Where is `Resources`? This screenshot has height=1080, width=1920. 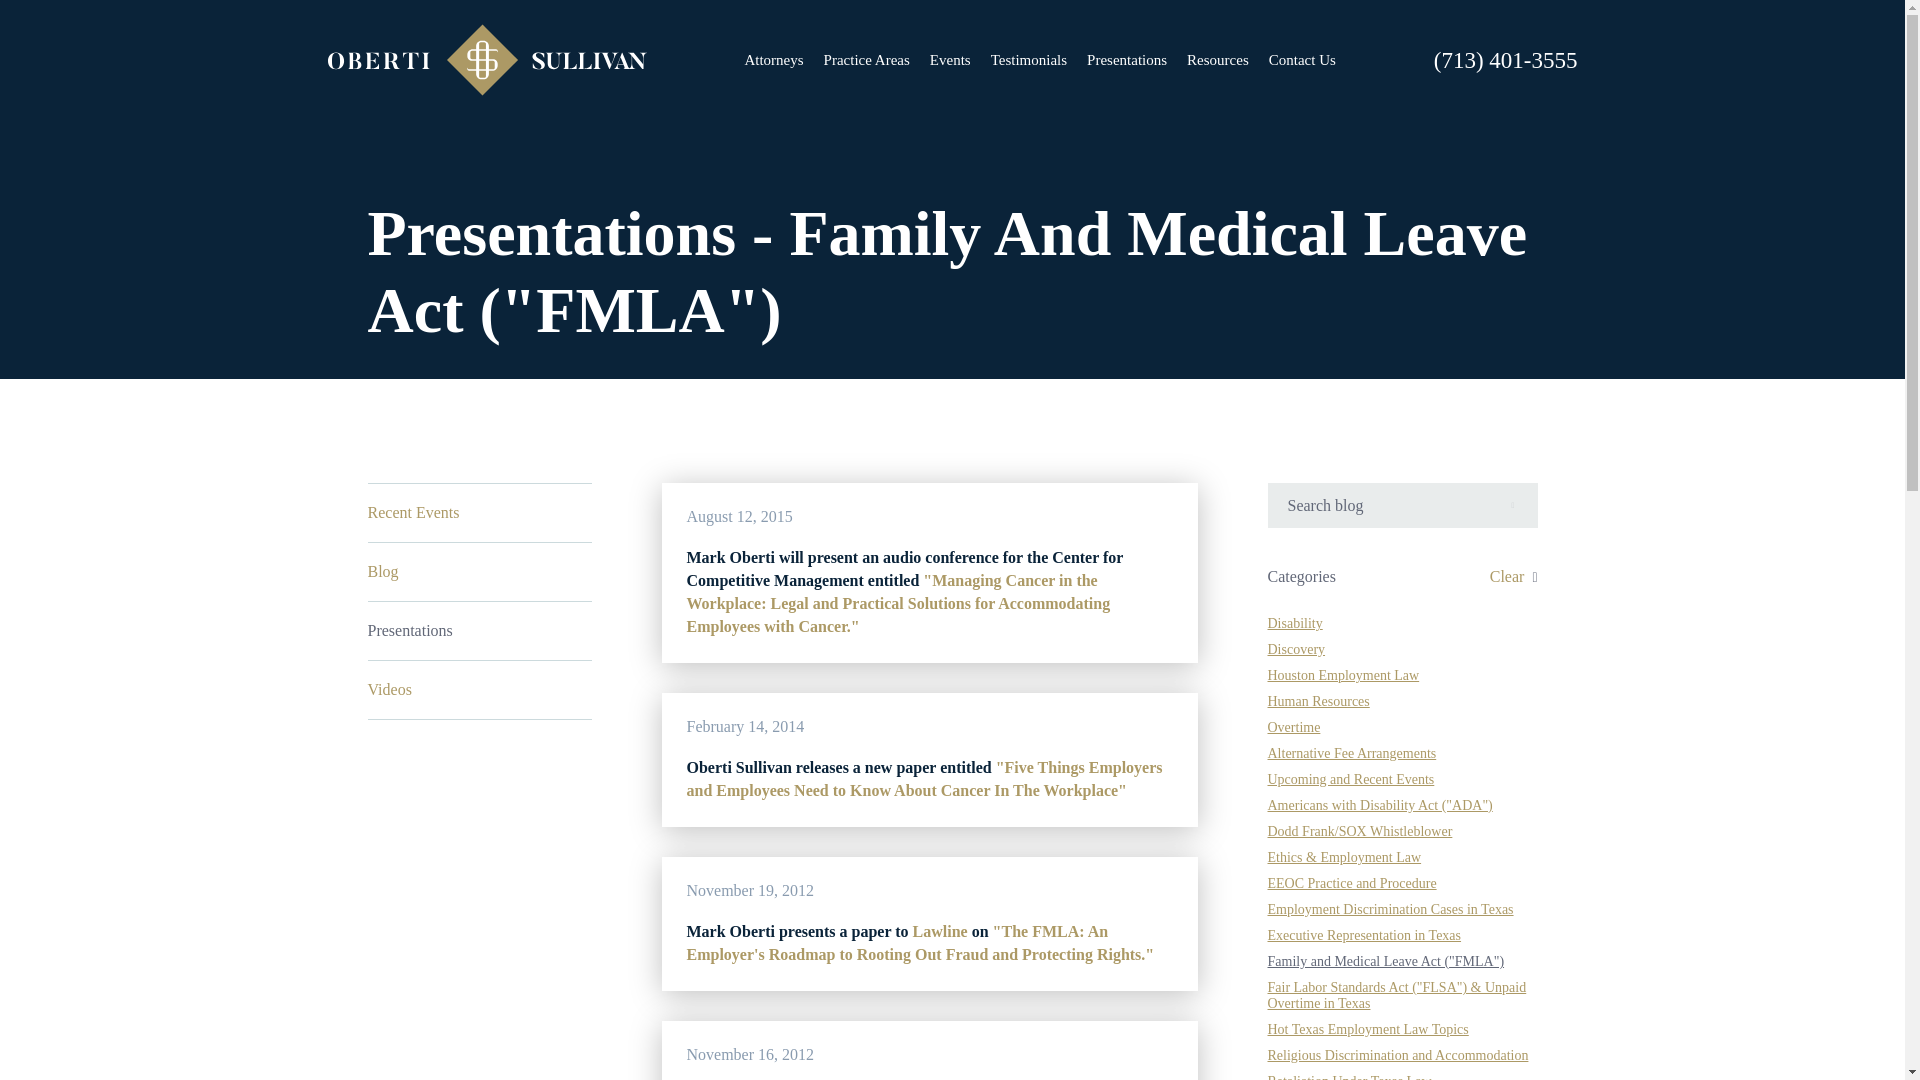
Resources is located at coordinates (1218, 60).